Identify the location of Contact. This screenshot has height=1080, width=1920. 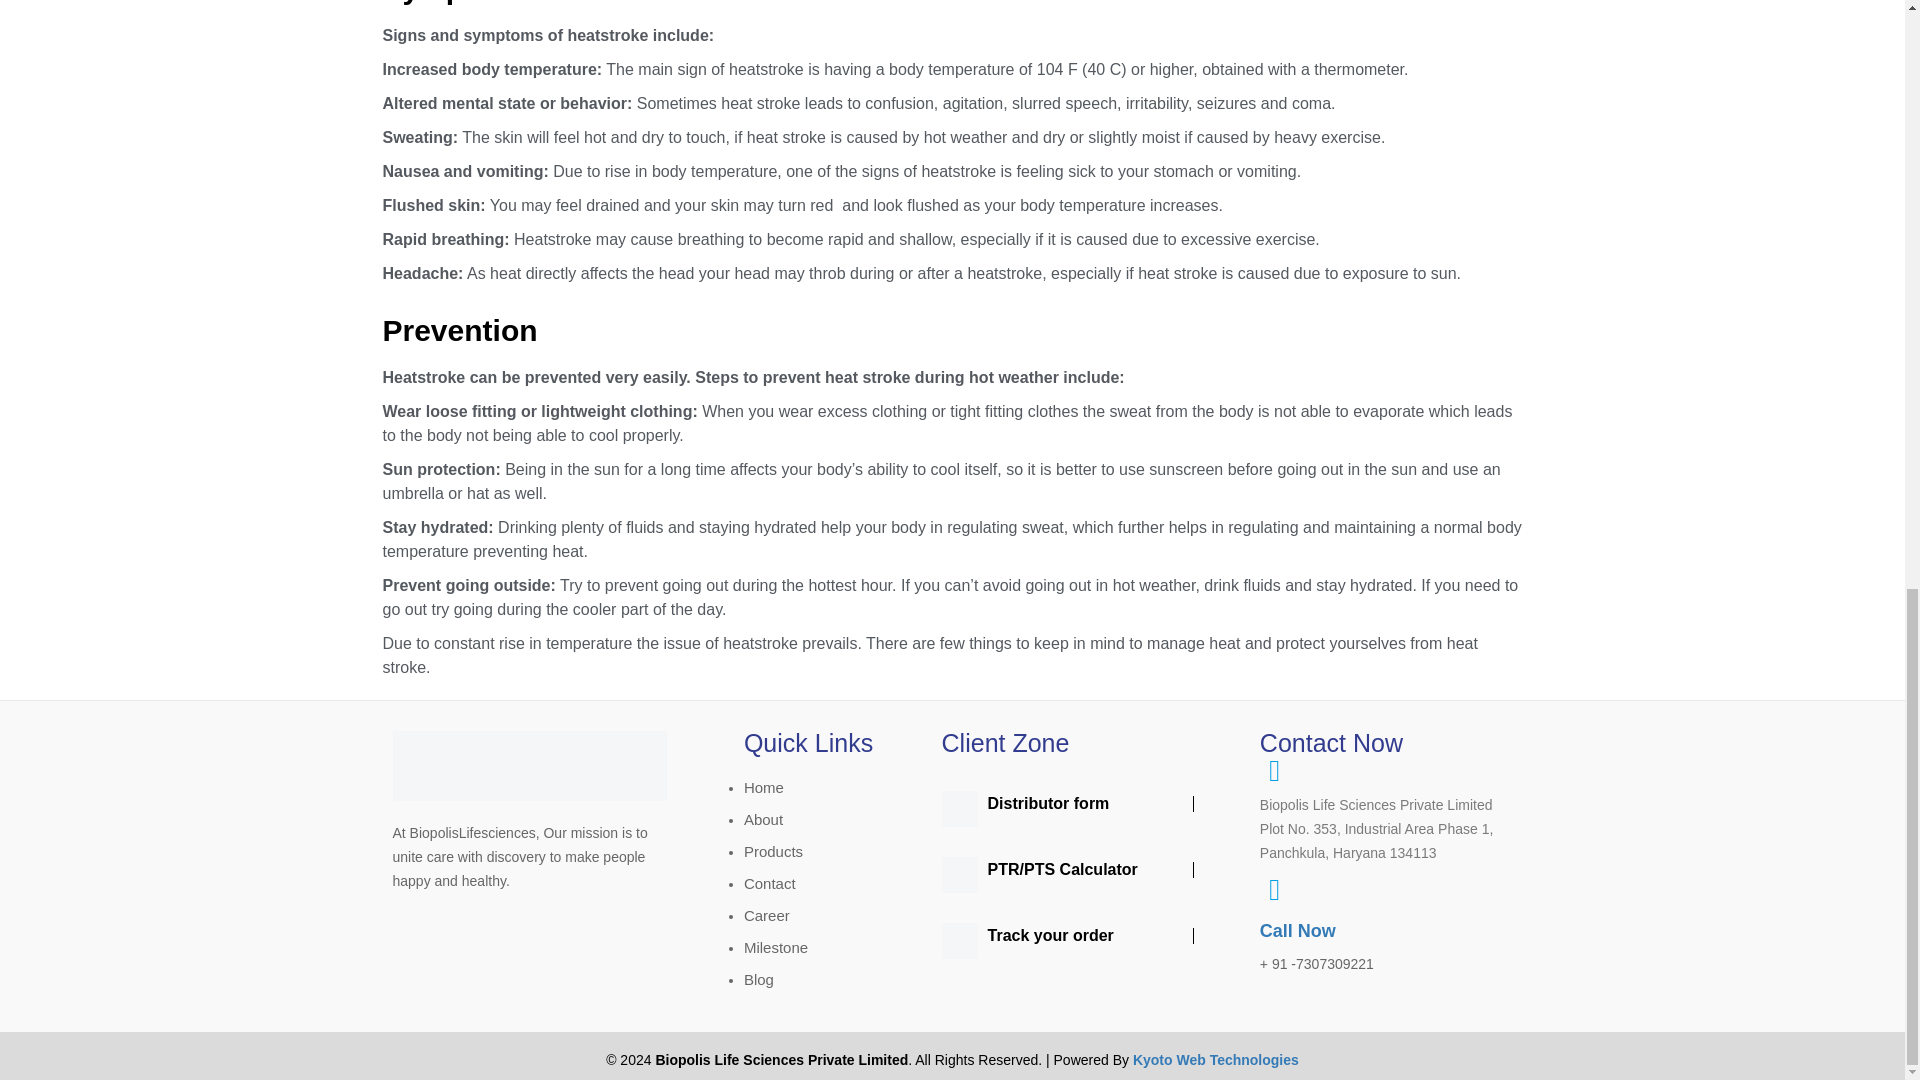
(770, 883).